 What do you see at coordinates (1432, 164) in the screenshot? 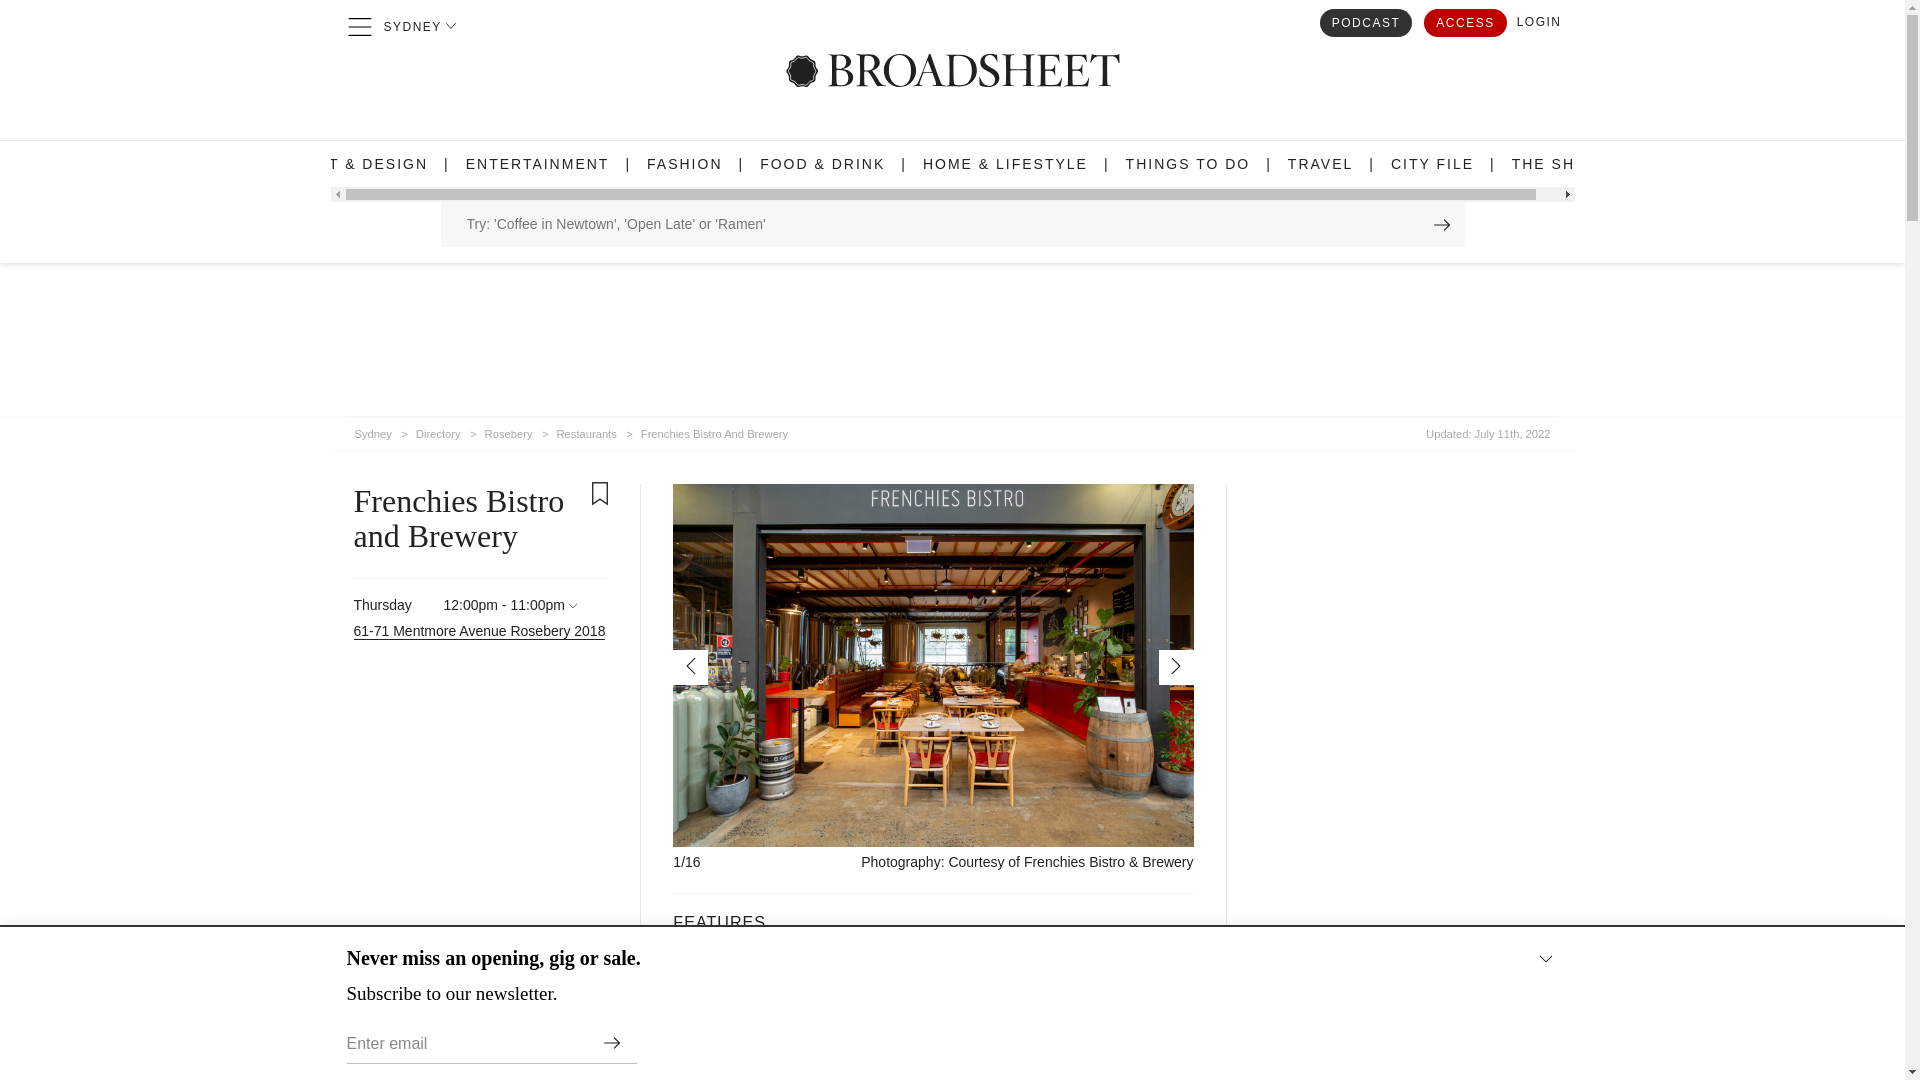
I see `CITY FILE` at bounding box center [1432, 164].